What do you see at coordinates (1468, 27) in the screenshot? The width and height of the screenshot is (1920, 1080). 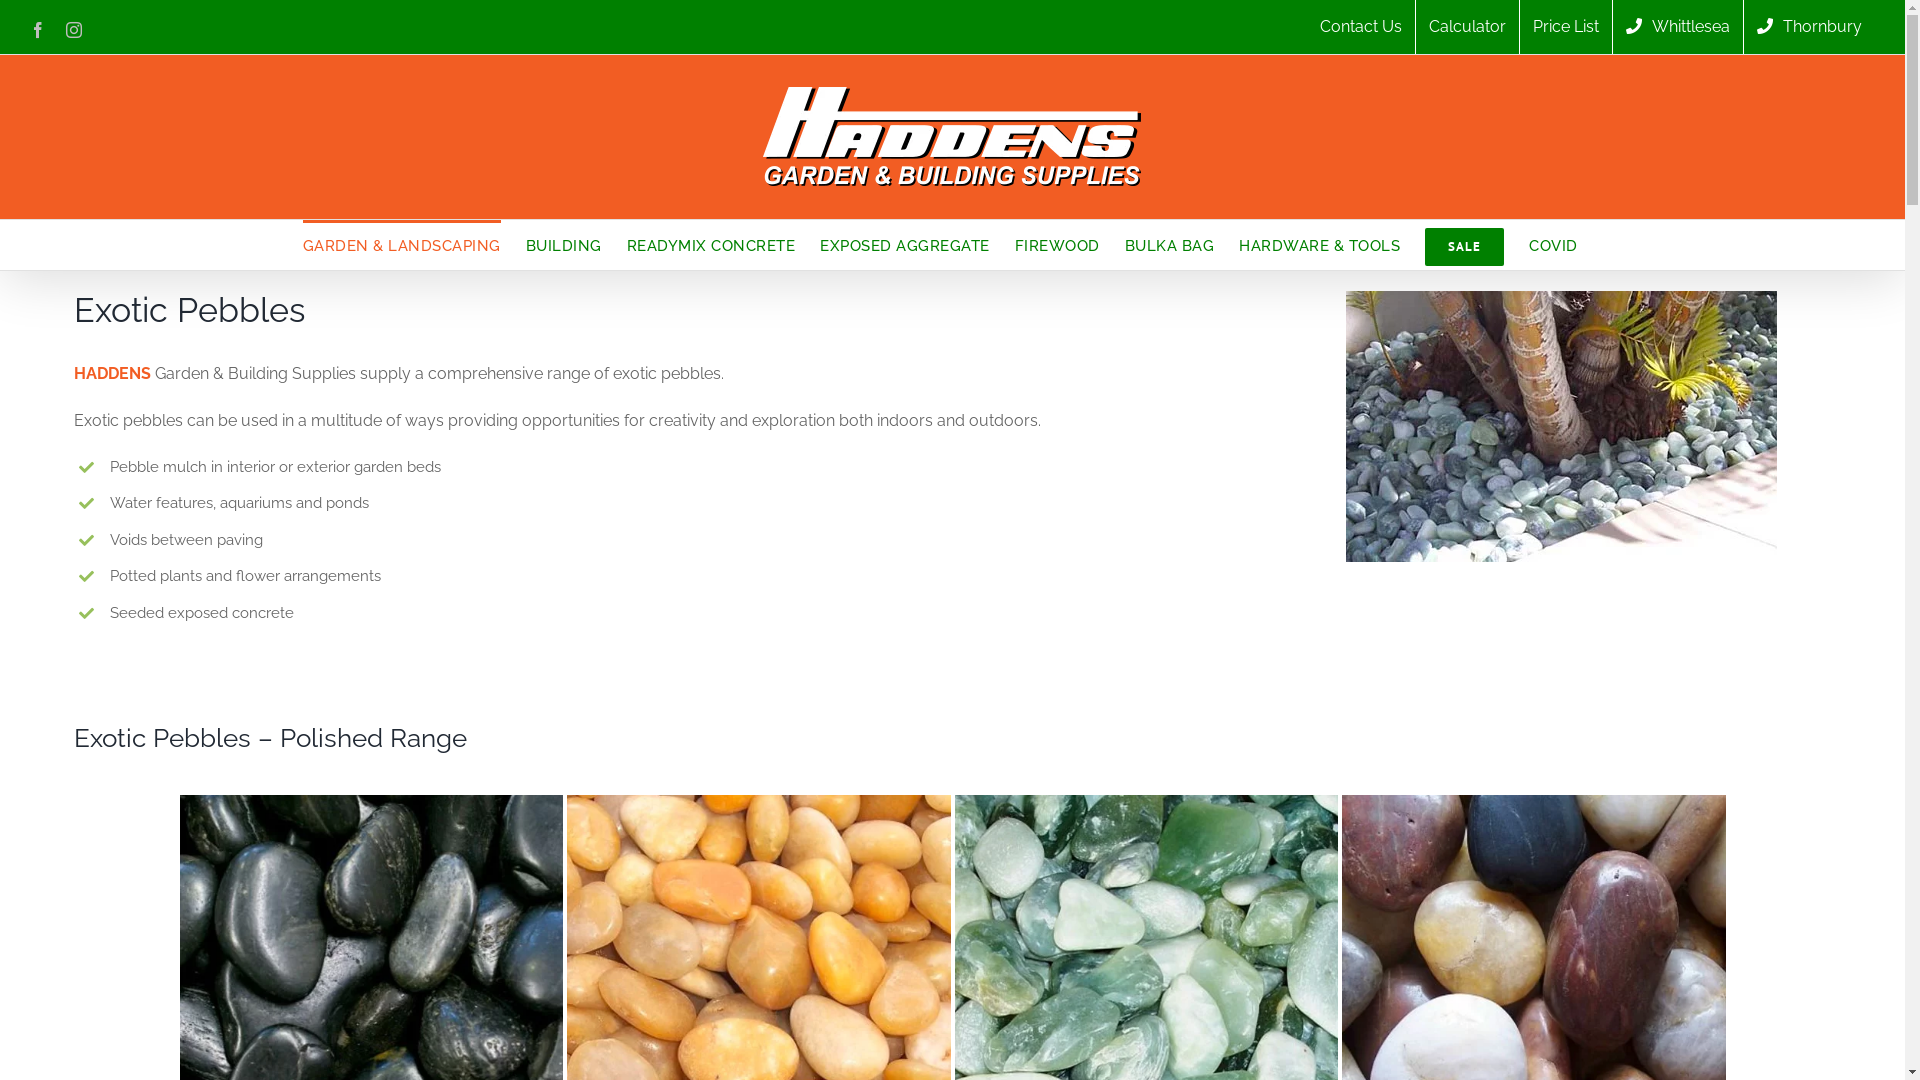 I see `Calculator` at bounding box center [1468, 27].